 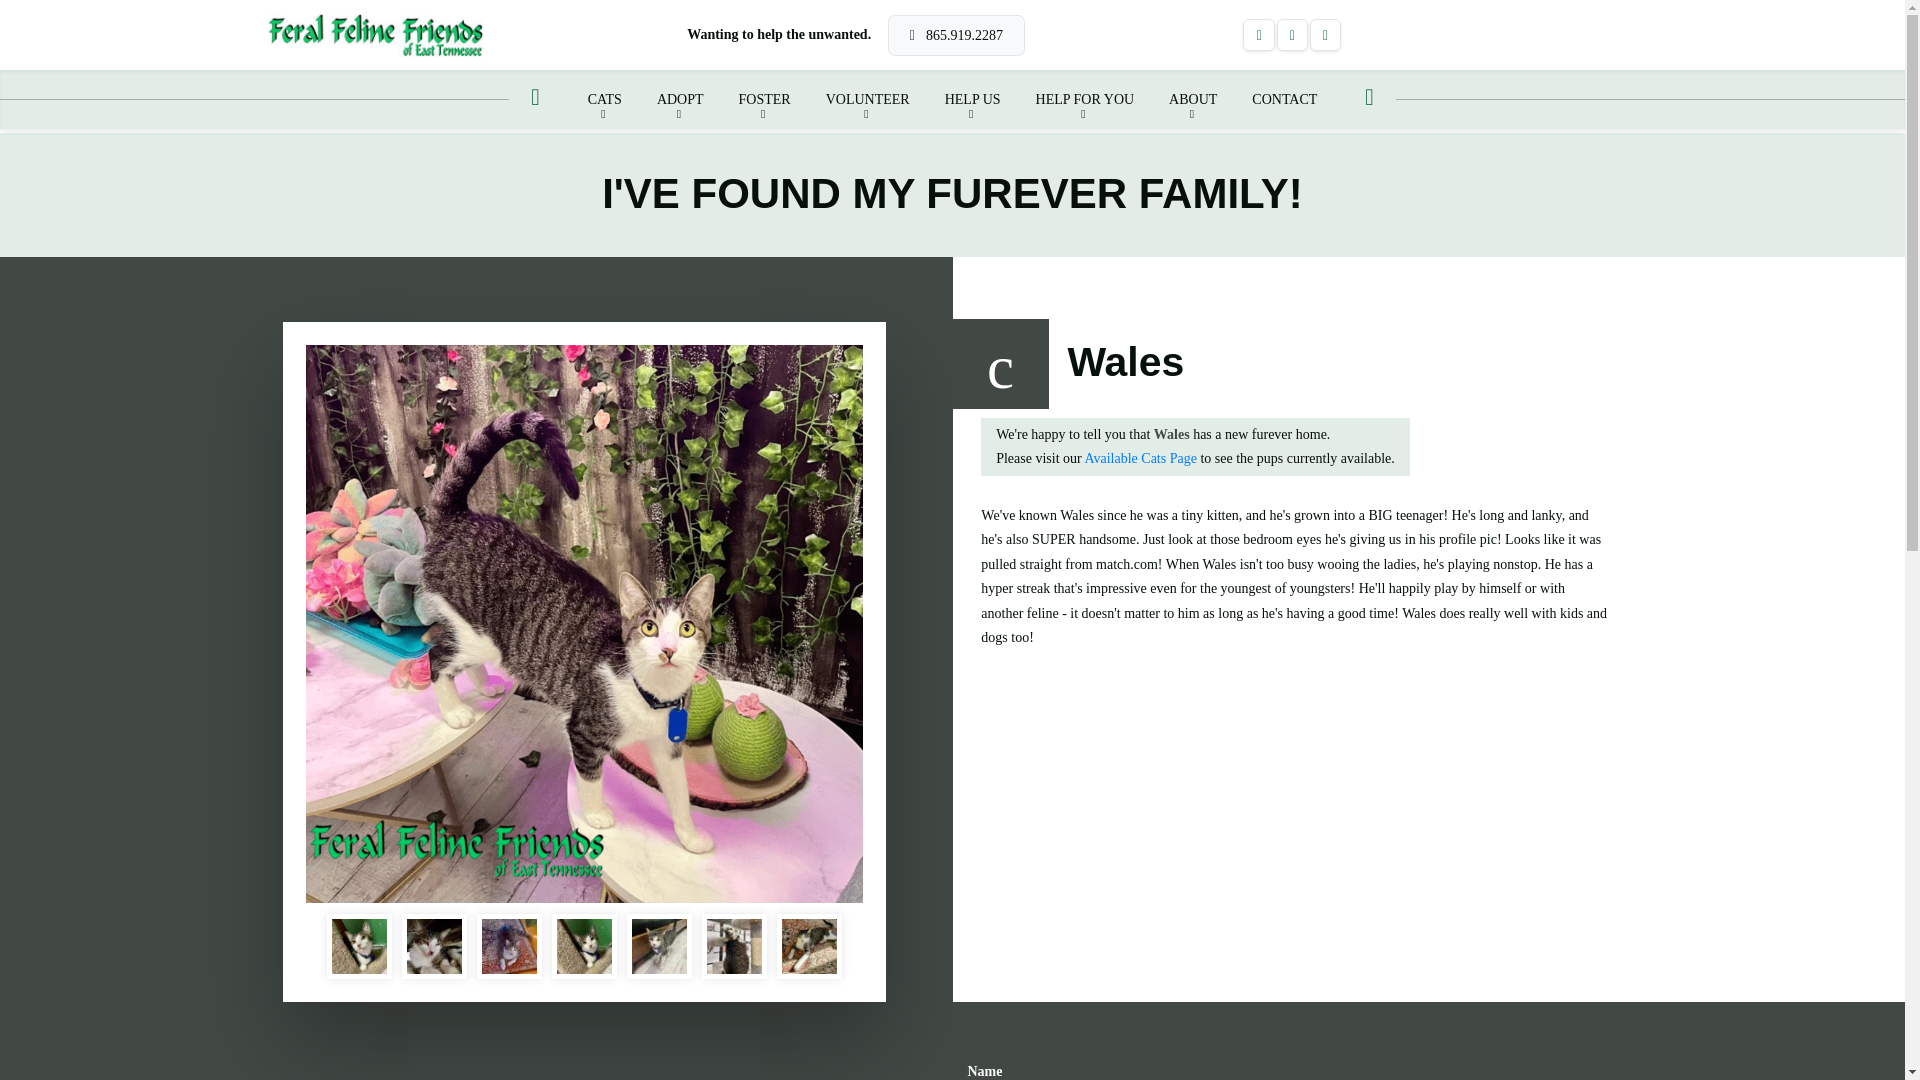 I want to click on Wales, so click(x=509, y=946).